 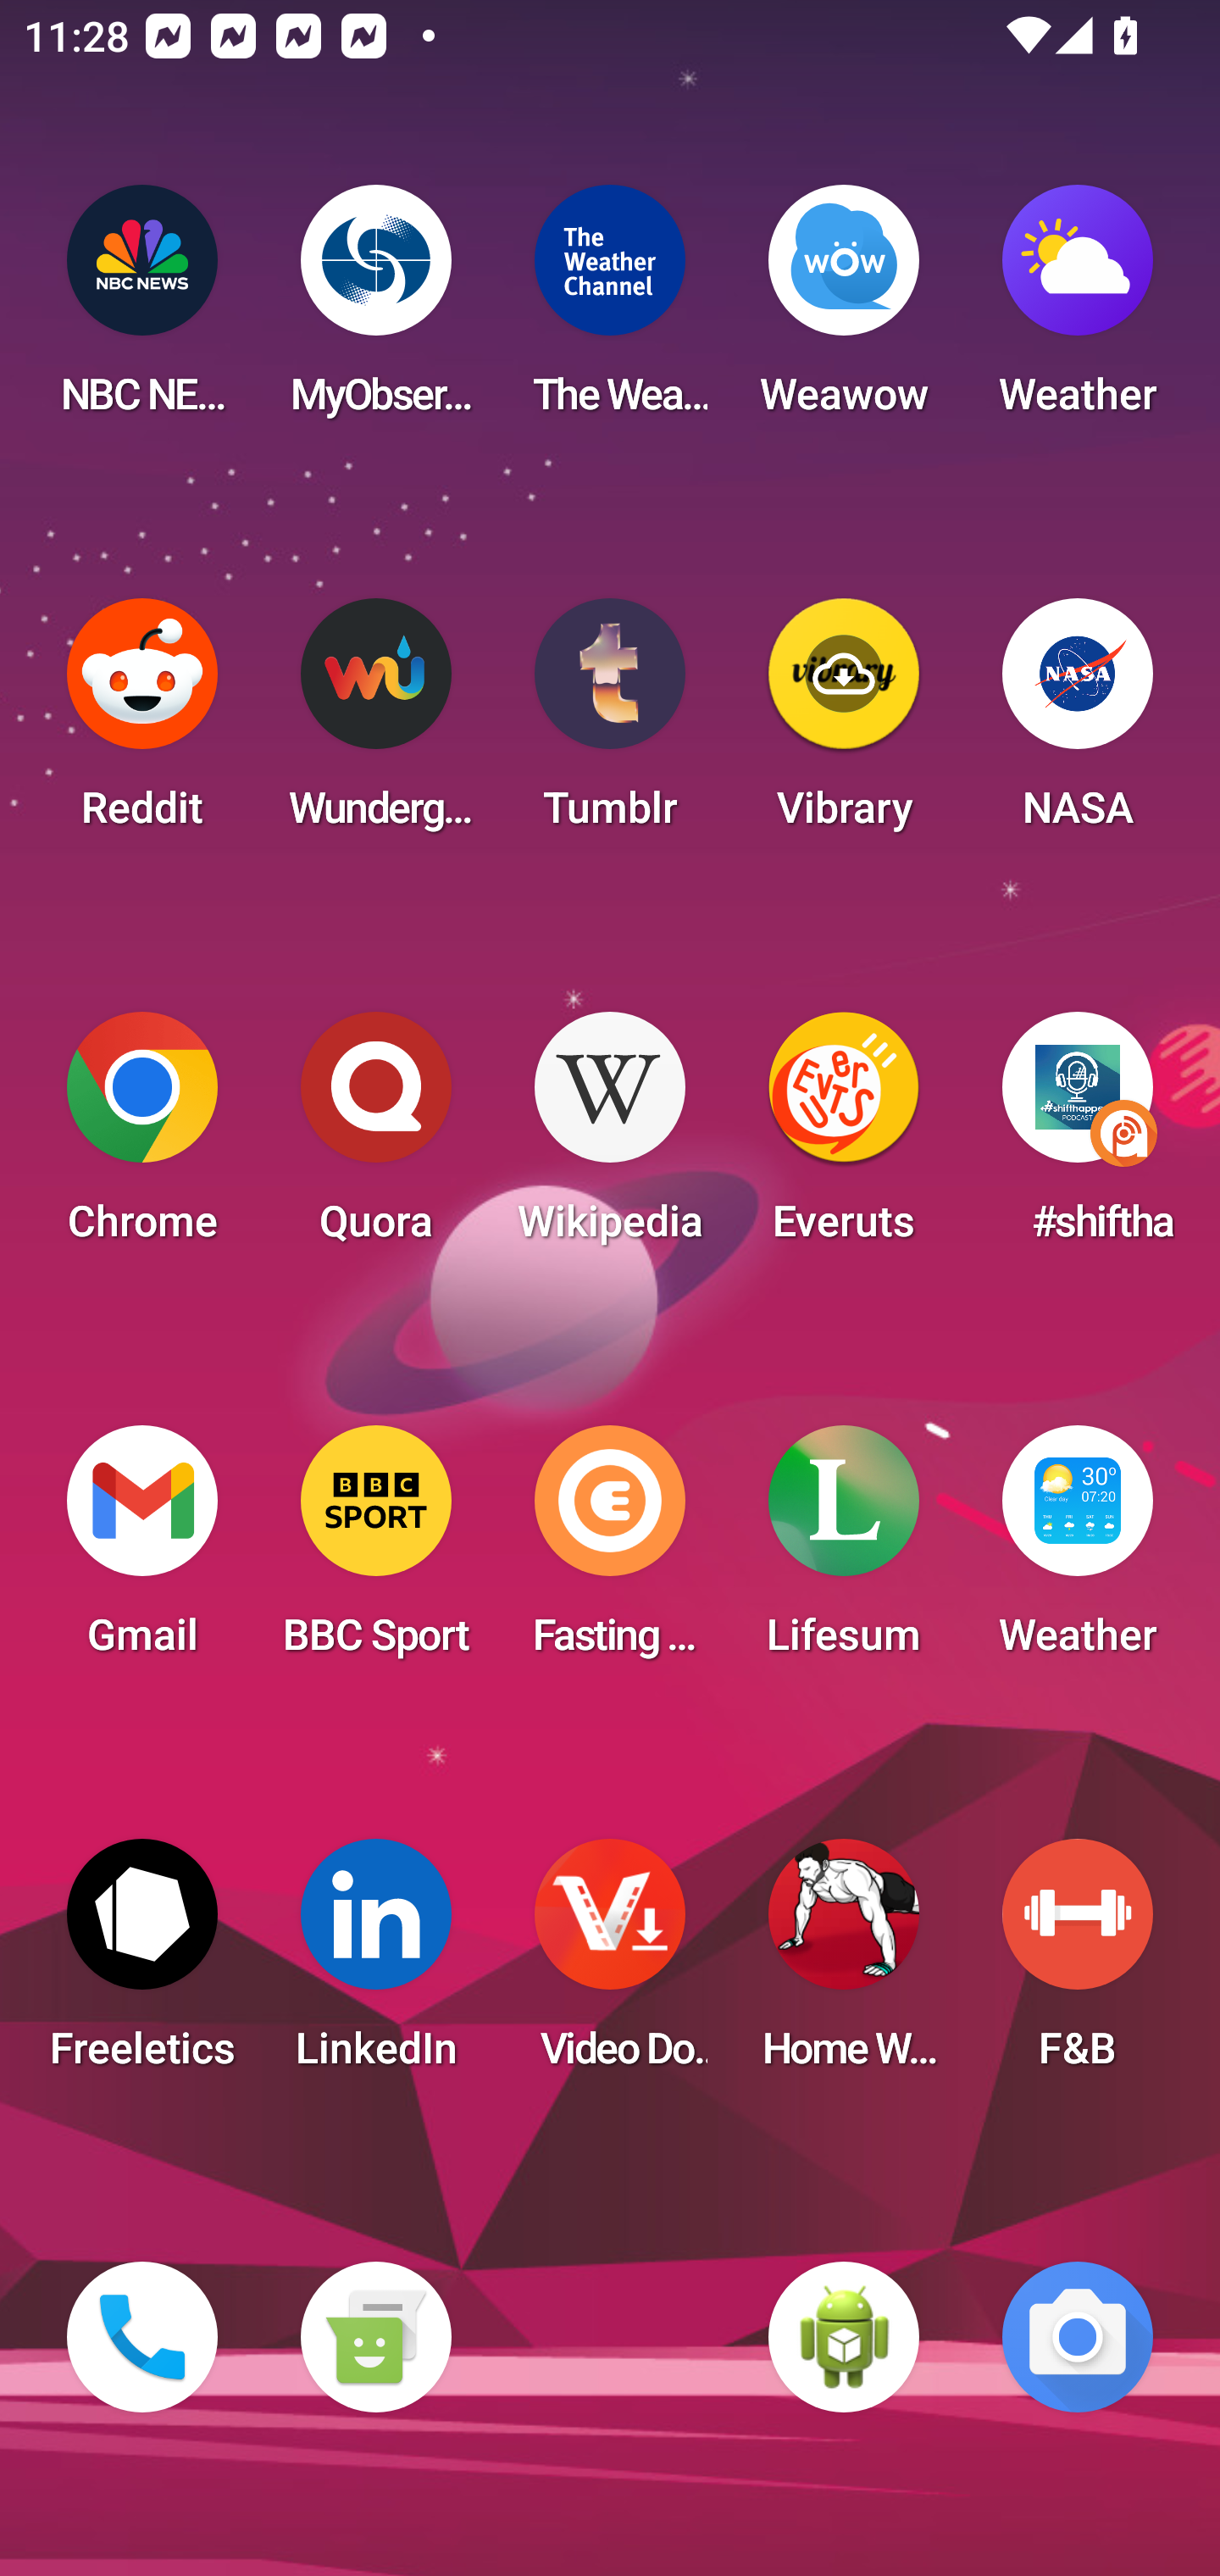 I want to click on Wunderground, so click(x=375, y=724).